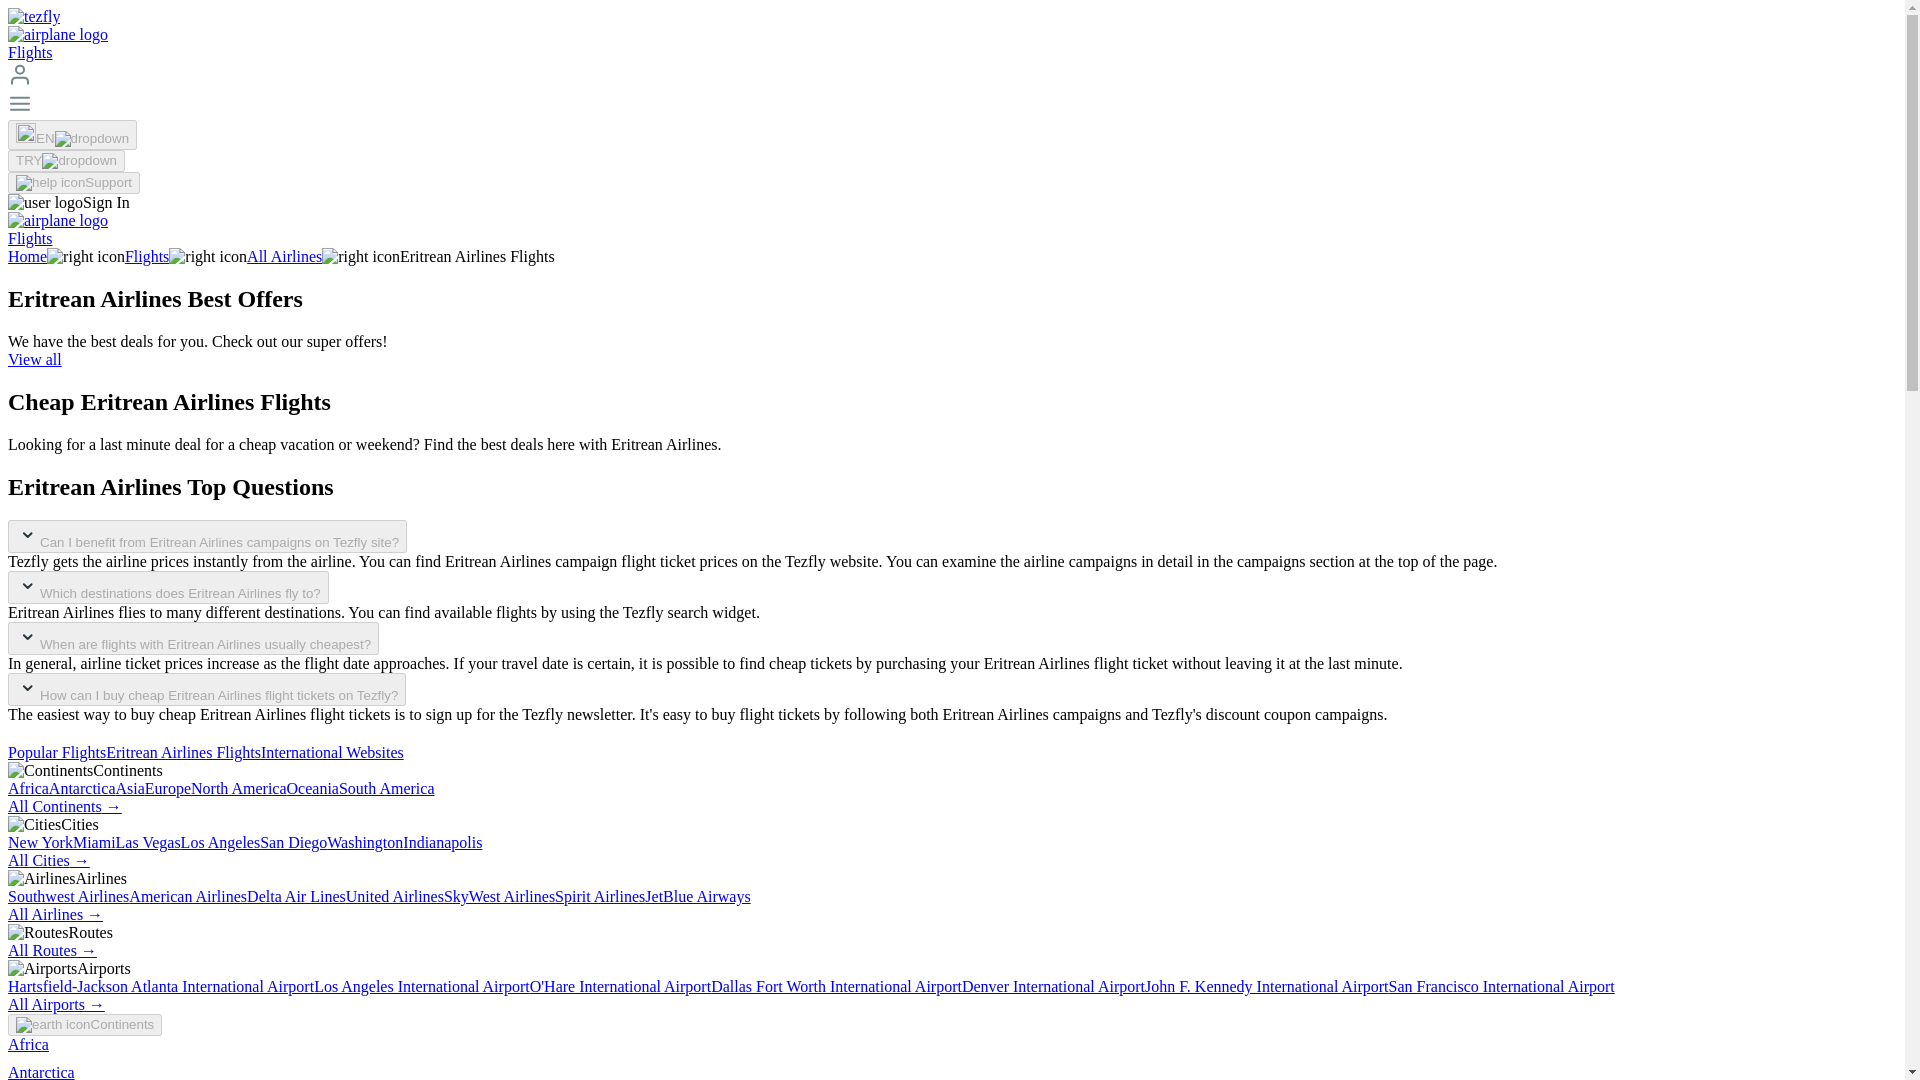  Describe the element at coordinates (188, 896) in the screenshot. I see `American Airlines` at that location.